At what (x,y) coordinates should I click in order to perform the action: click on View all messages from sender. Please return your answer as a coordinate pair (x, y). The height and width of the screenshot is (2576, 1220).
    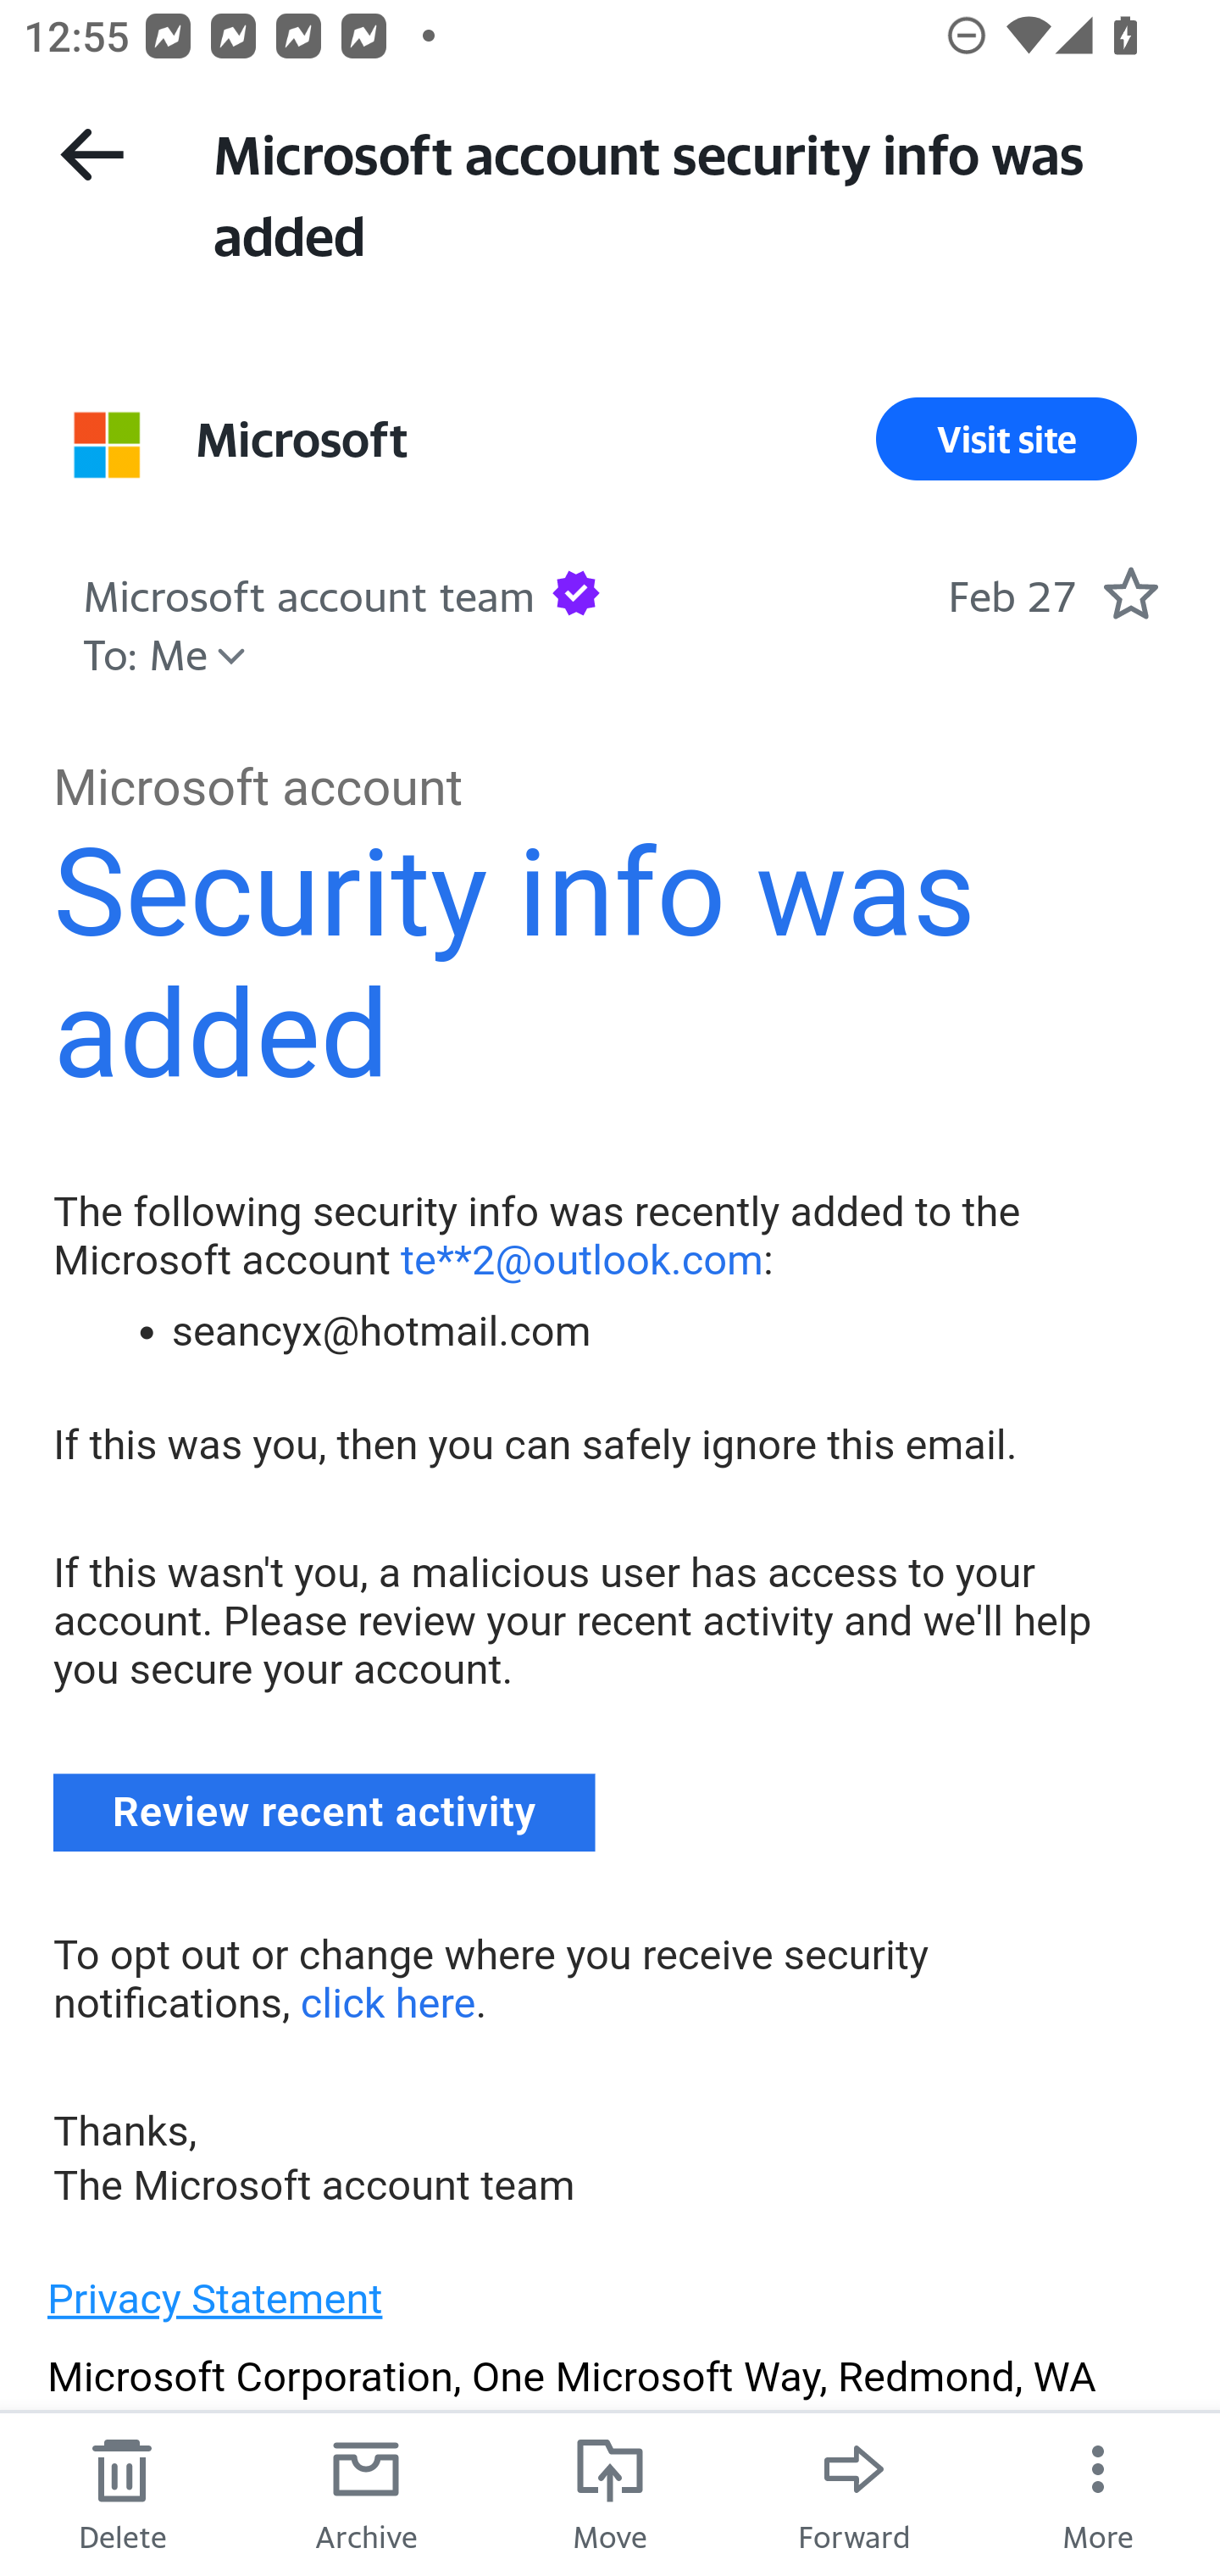
    Looking at the image, I should click on (107, 444).